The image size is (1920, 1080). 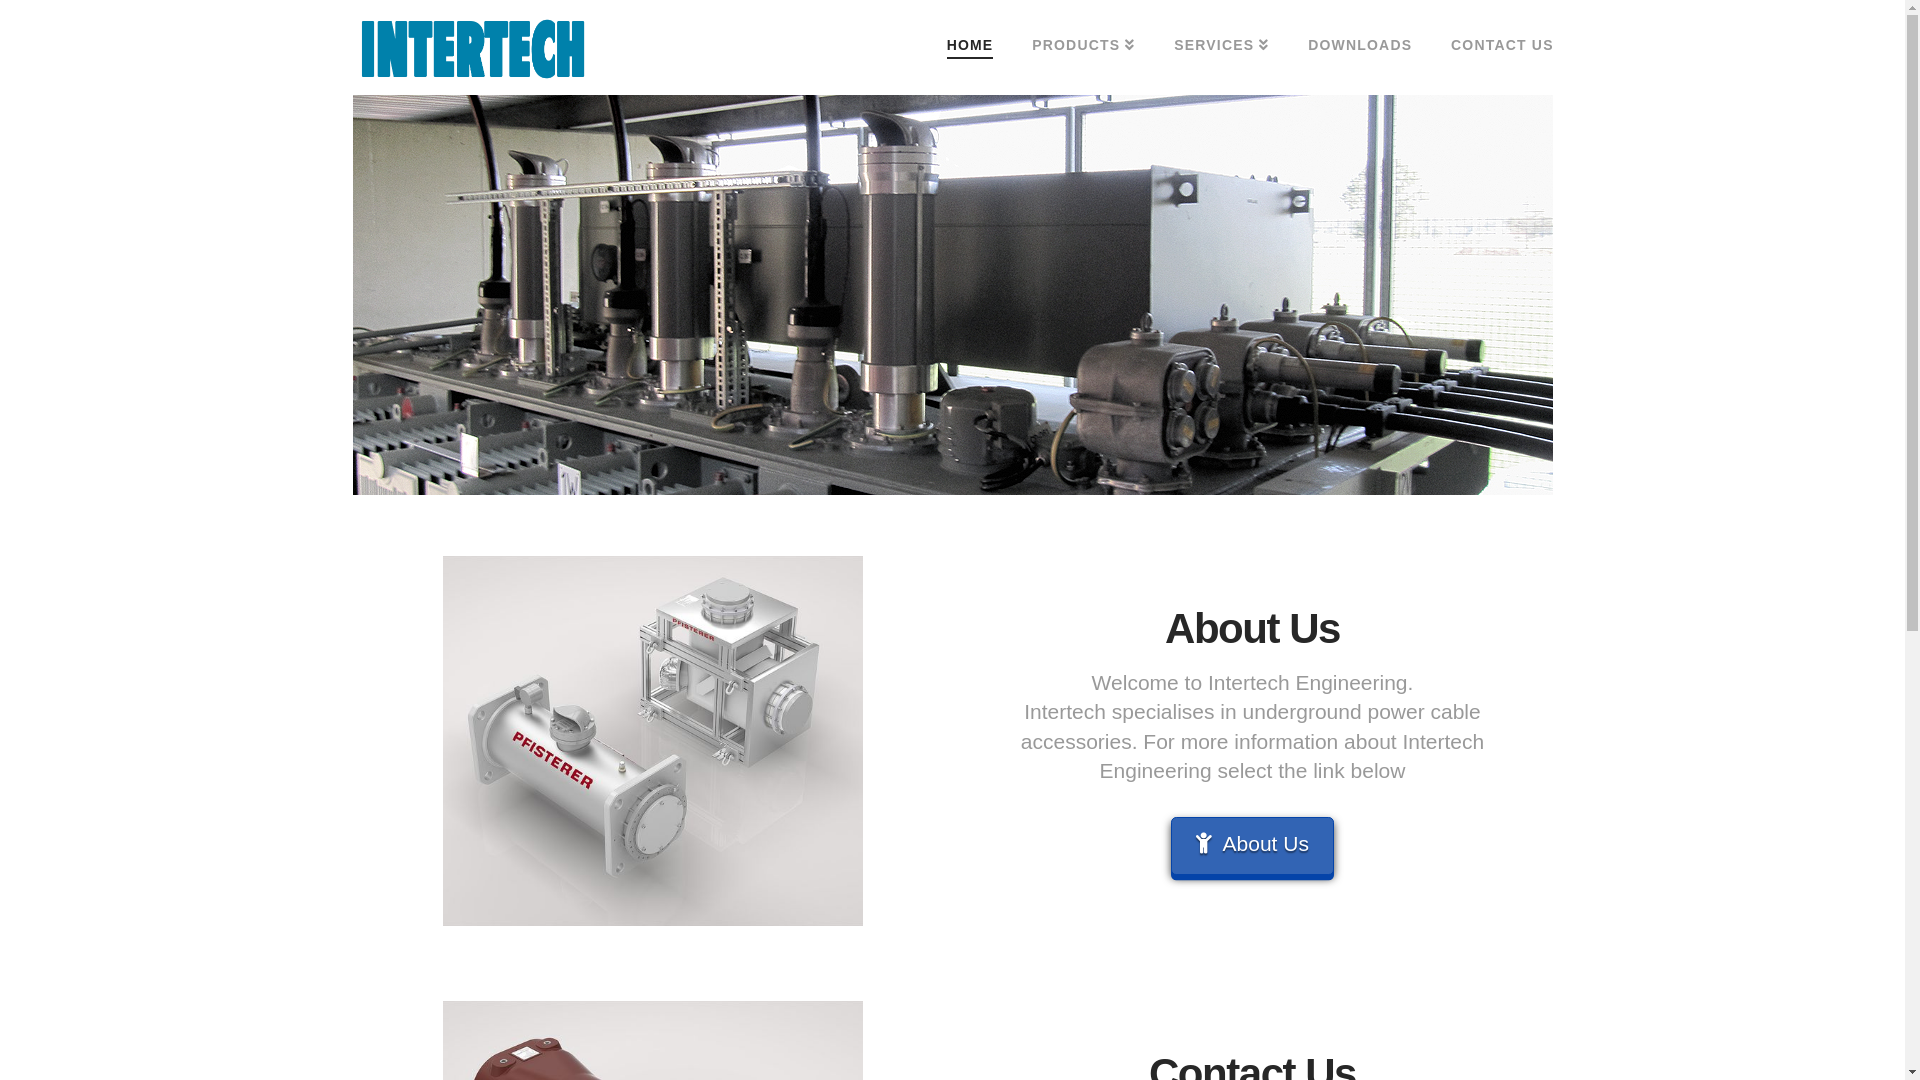 I want to click on PRODUCTS, so click(x=1083, y=45).